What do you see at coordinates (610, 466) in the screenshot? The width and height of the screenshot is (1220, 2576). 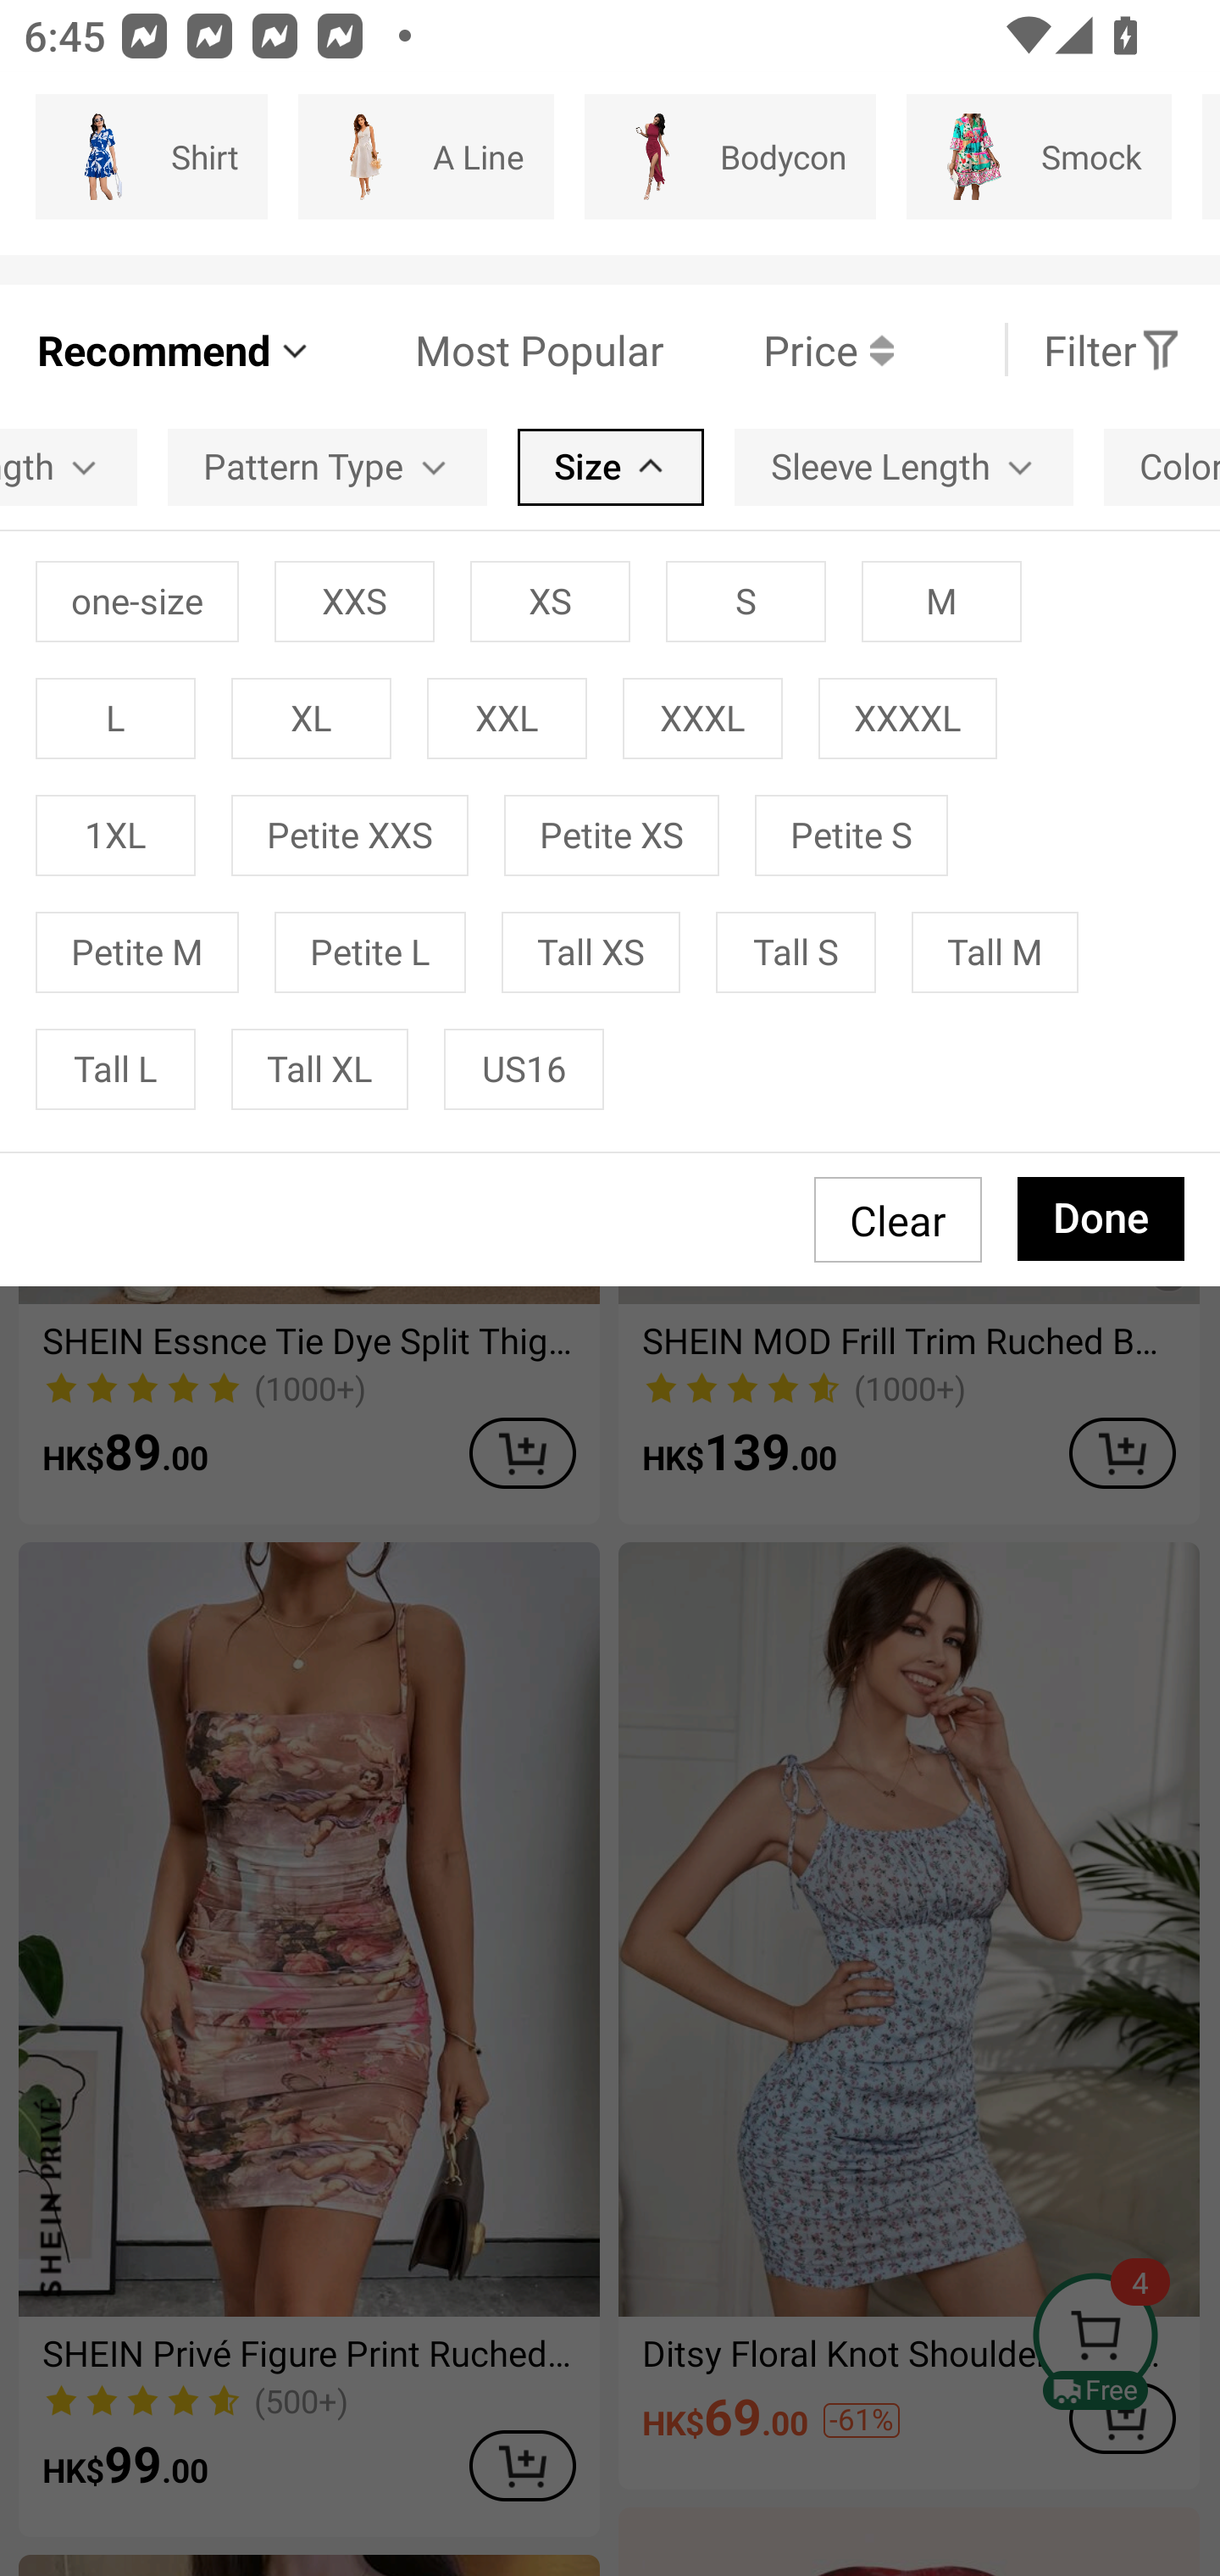 I see `Size` at bounding box center [610, 466].